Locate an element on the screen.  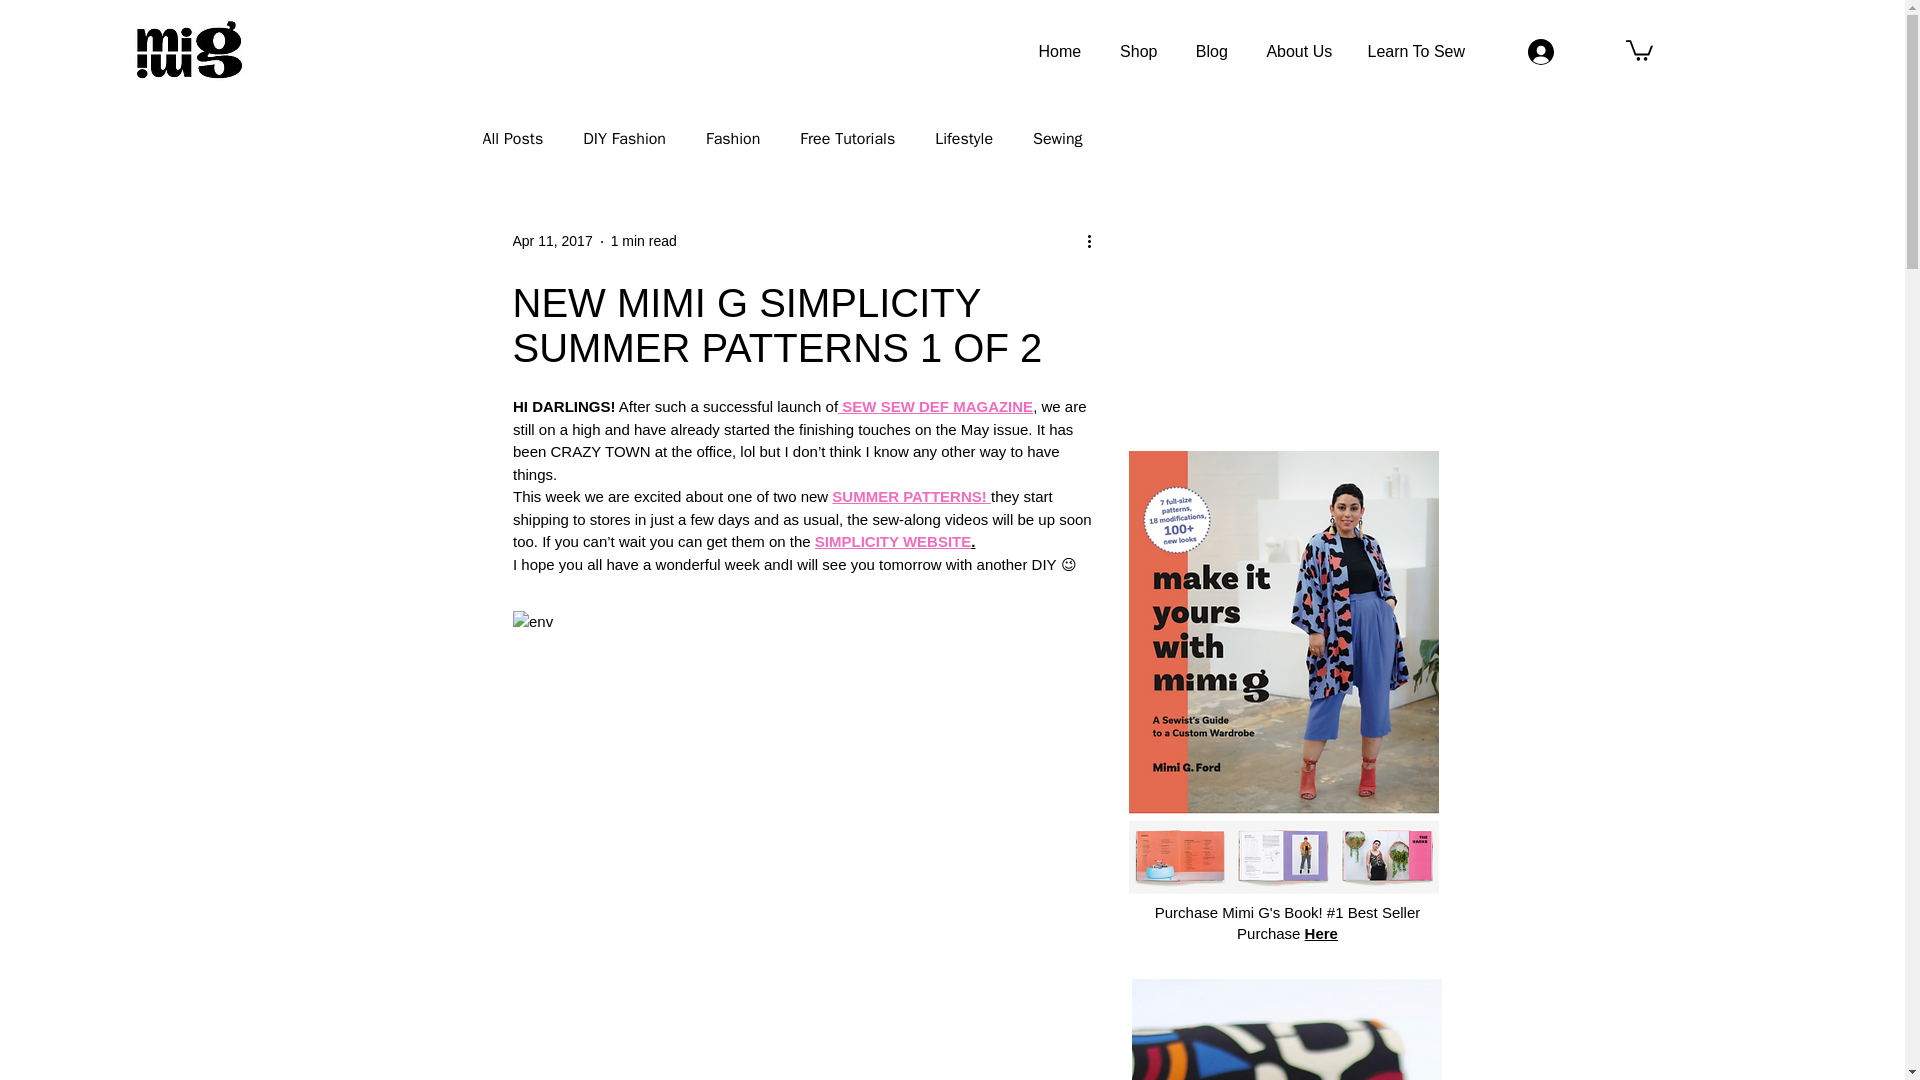
1 min read is located at coordinates (644, 241).